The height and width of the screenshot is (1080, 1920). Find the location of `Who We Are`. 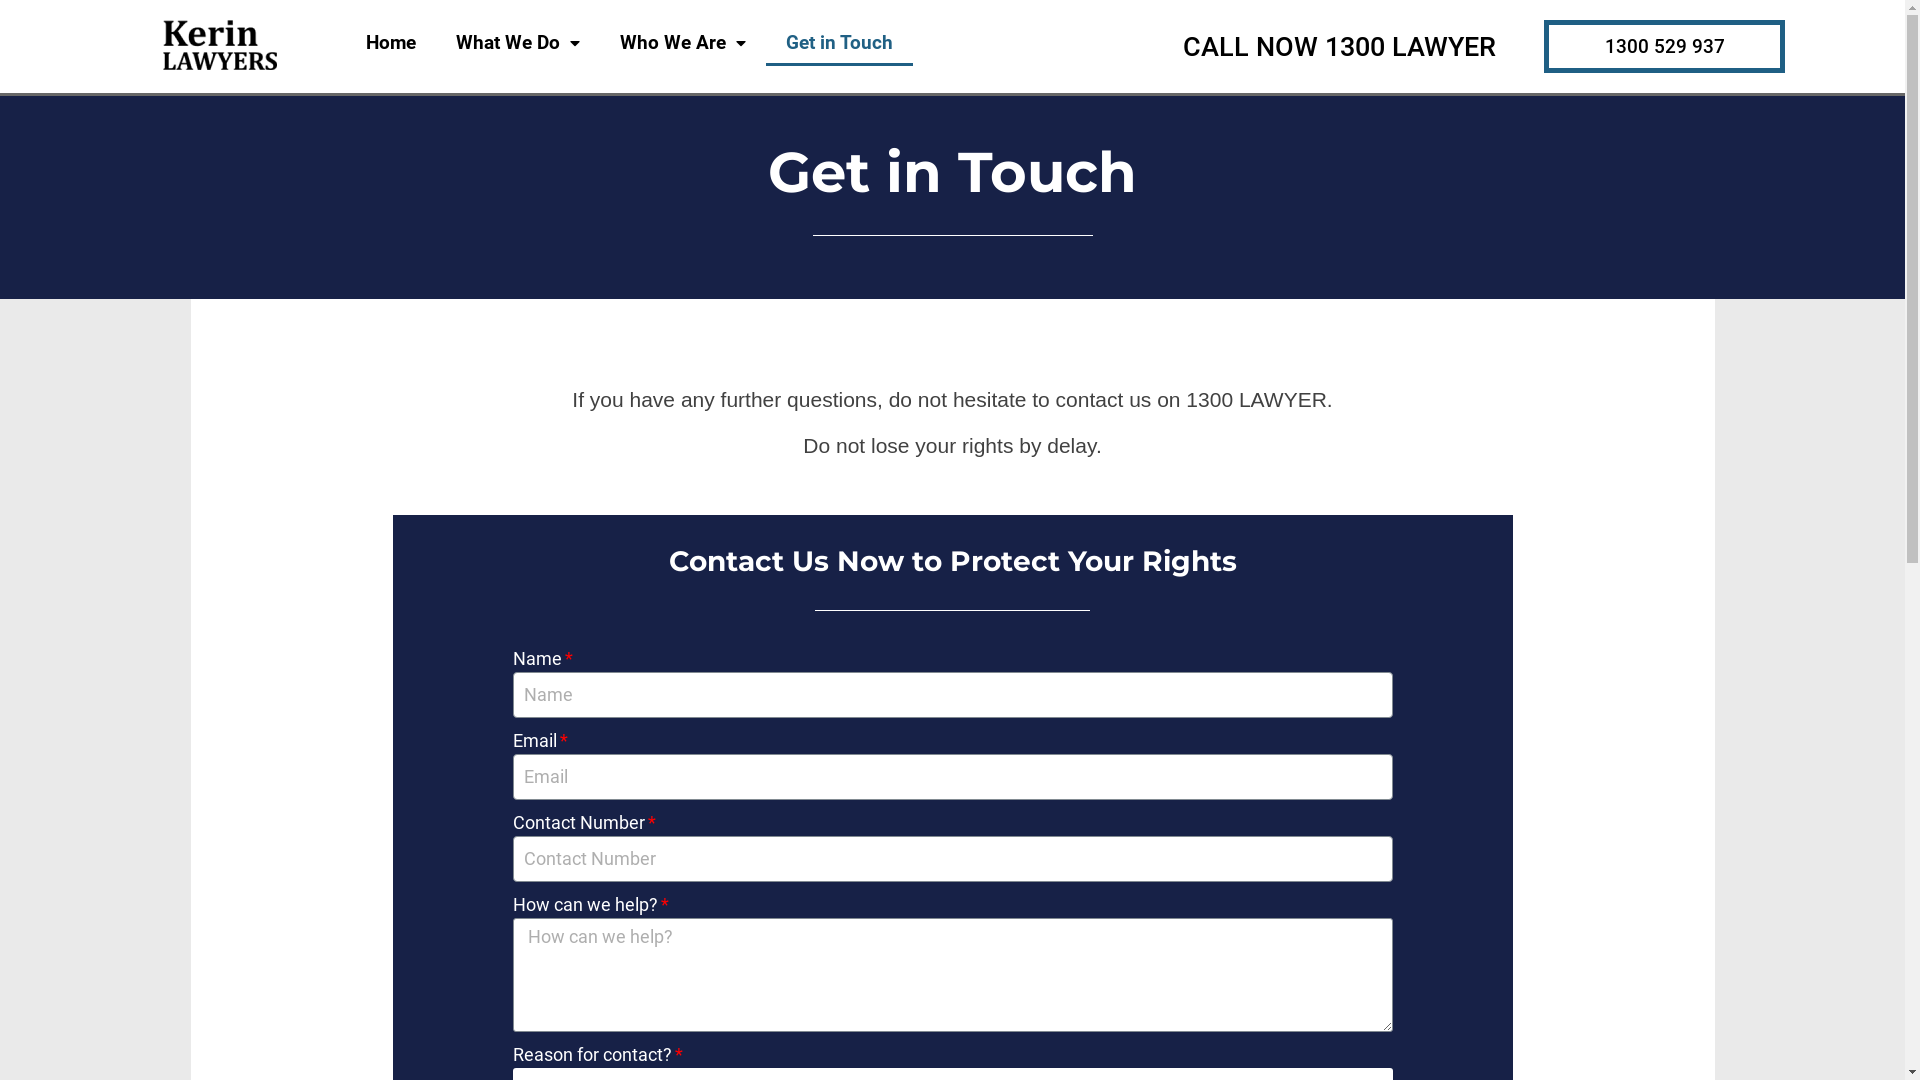

Who We Are is located at coordinates (683, 43).